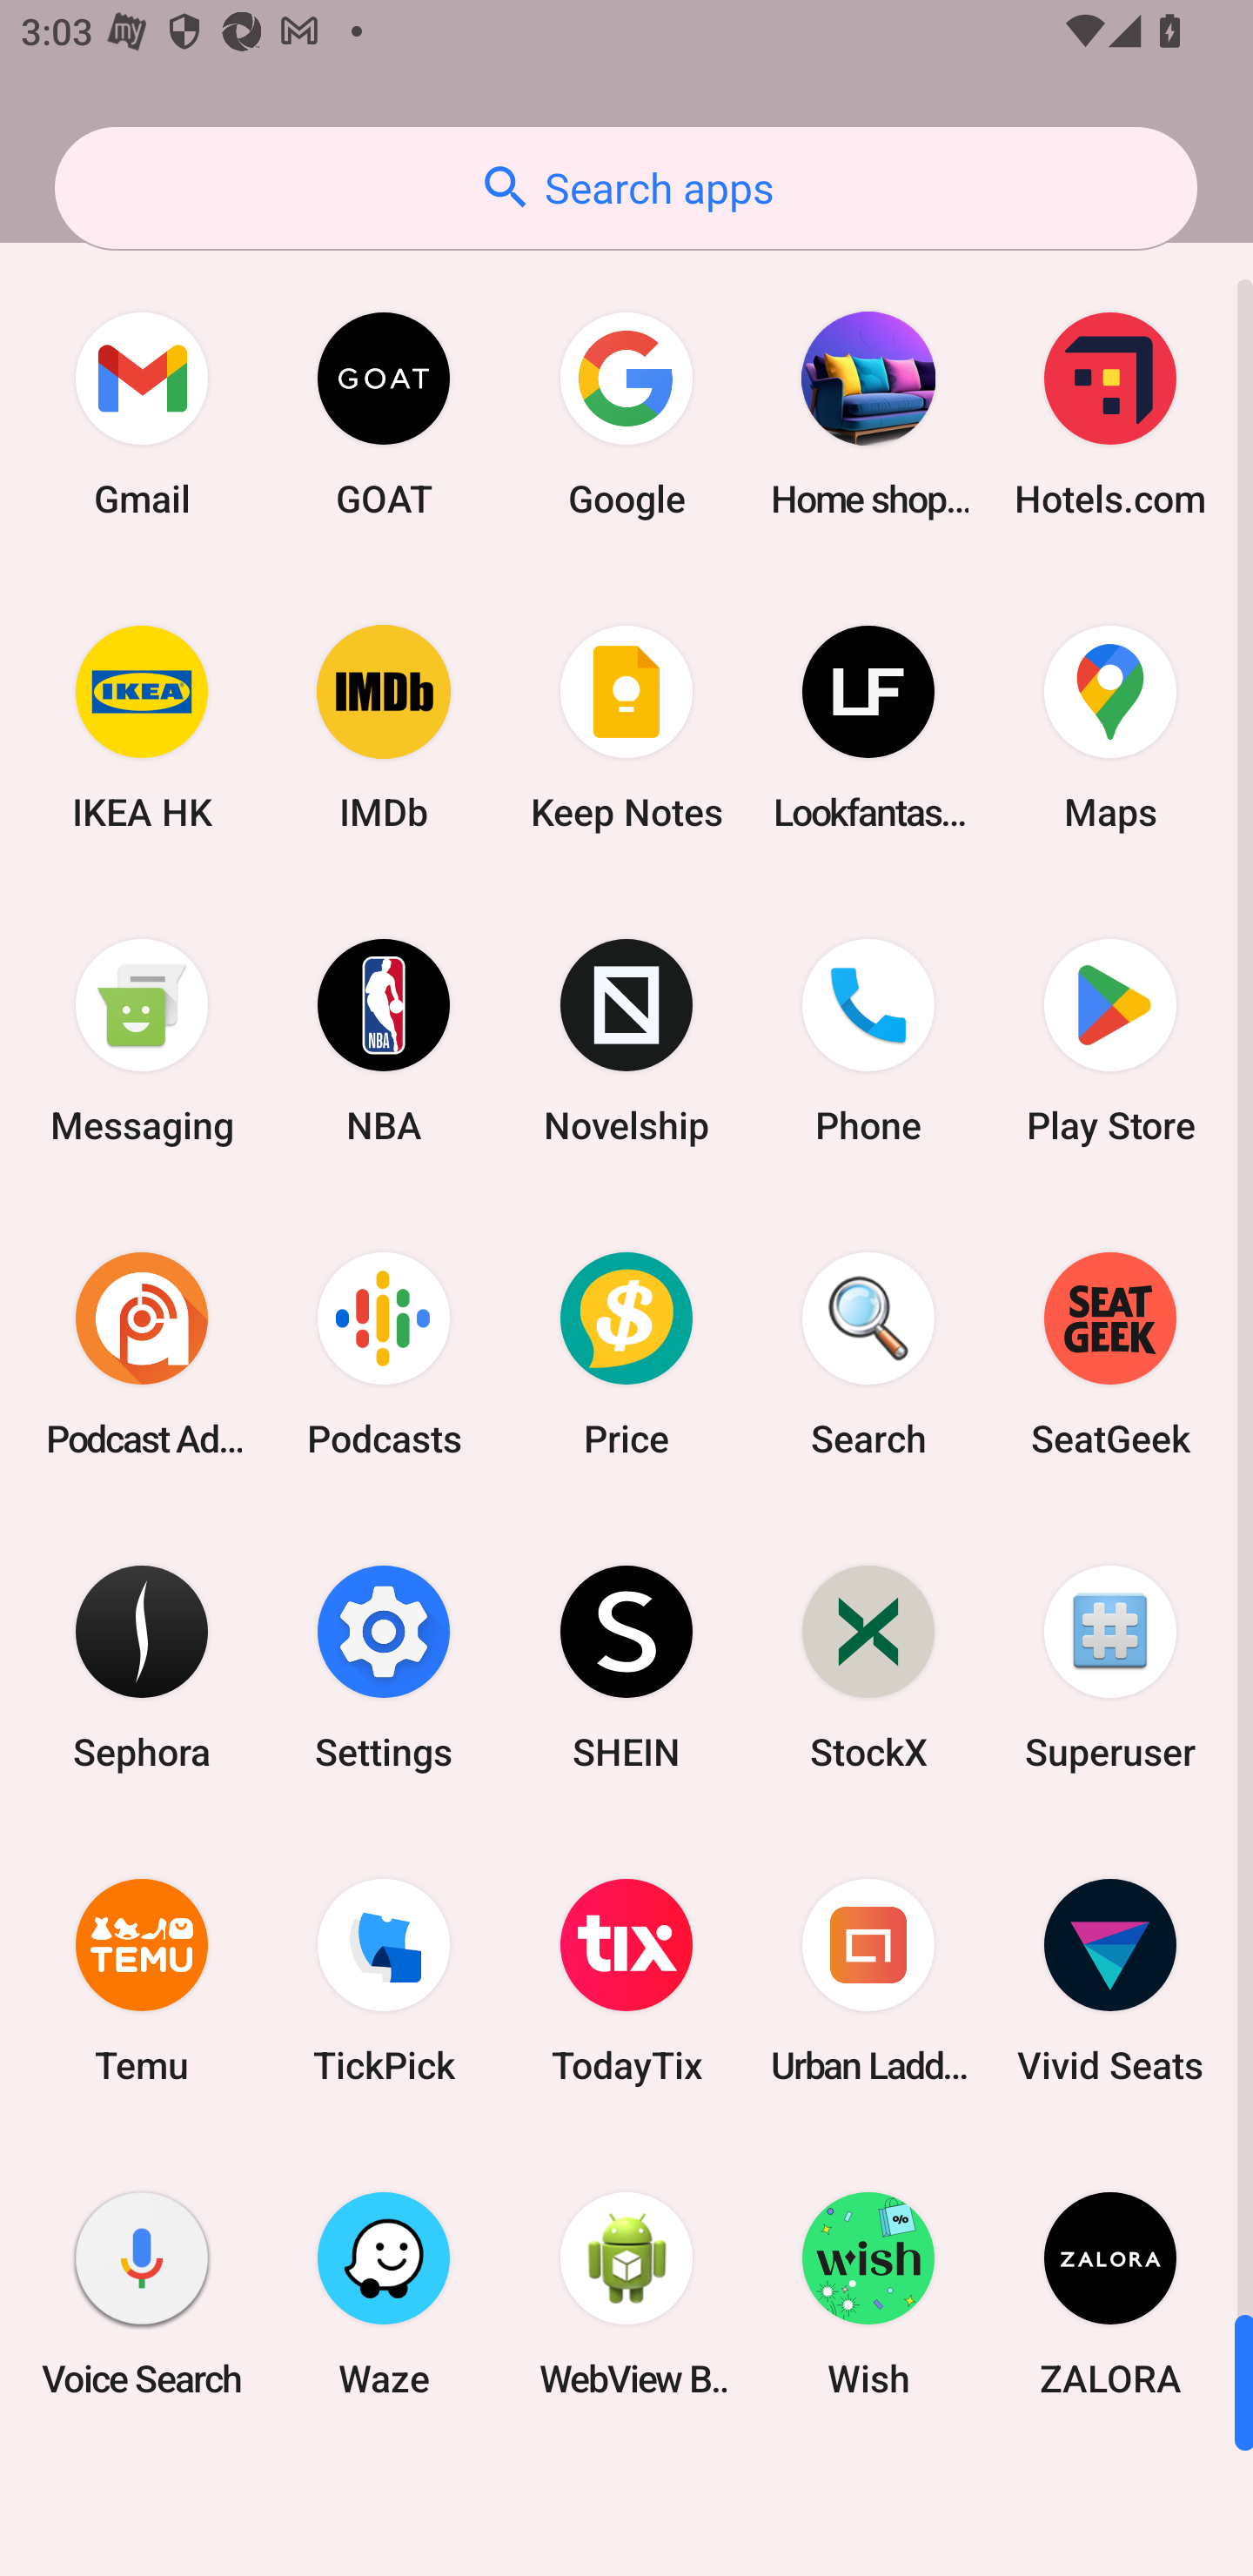 The width and height of the screenshot is (1253, 2576). I want to click on Messaging, so click(142, 1041).